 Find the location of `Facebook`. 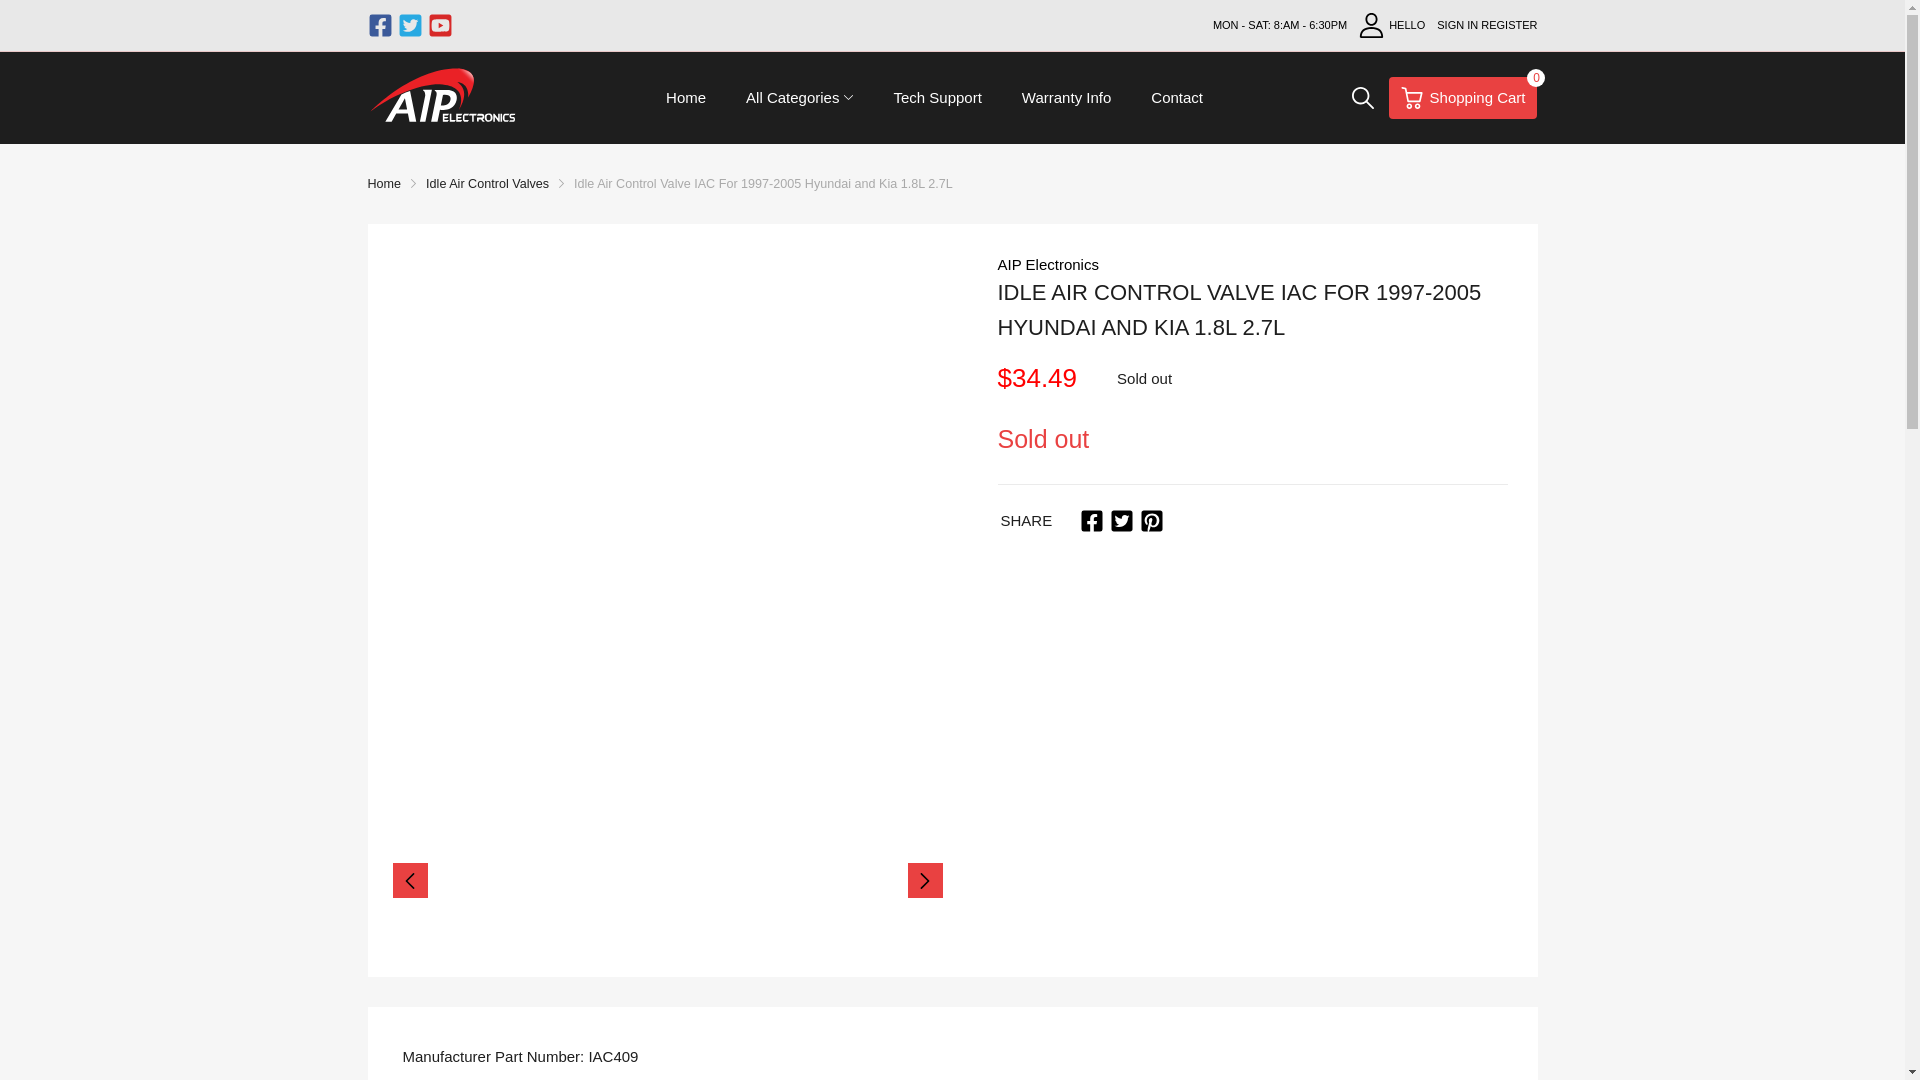

Facebook is located at coordinates (440, 24).